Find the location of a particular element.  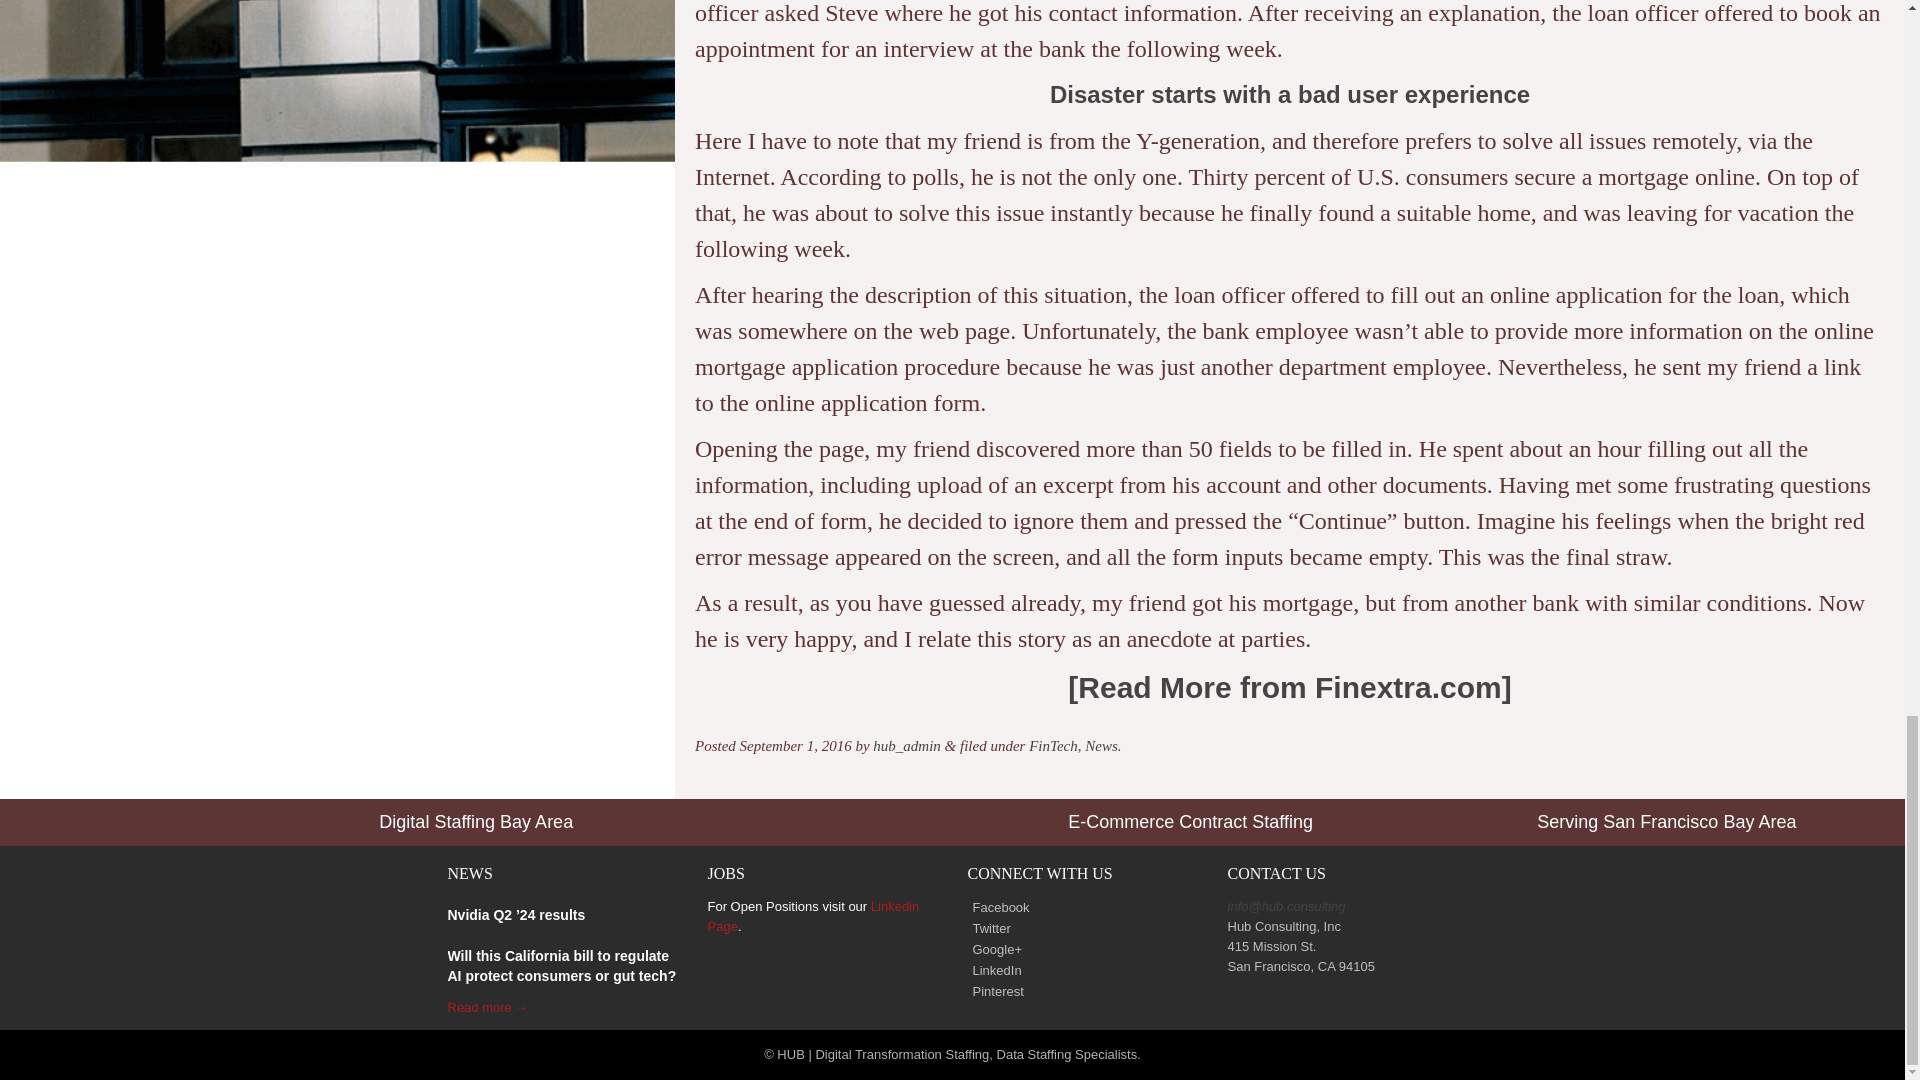

Linkedin Page is located at coordinates (814, 916).